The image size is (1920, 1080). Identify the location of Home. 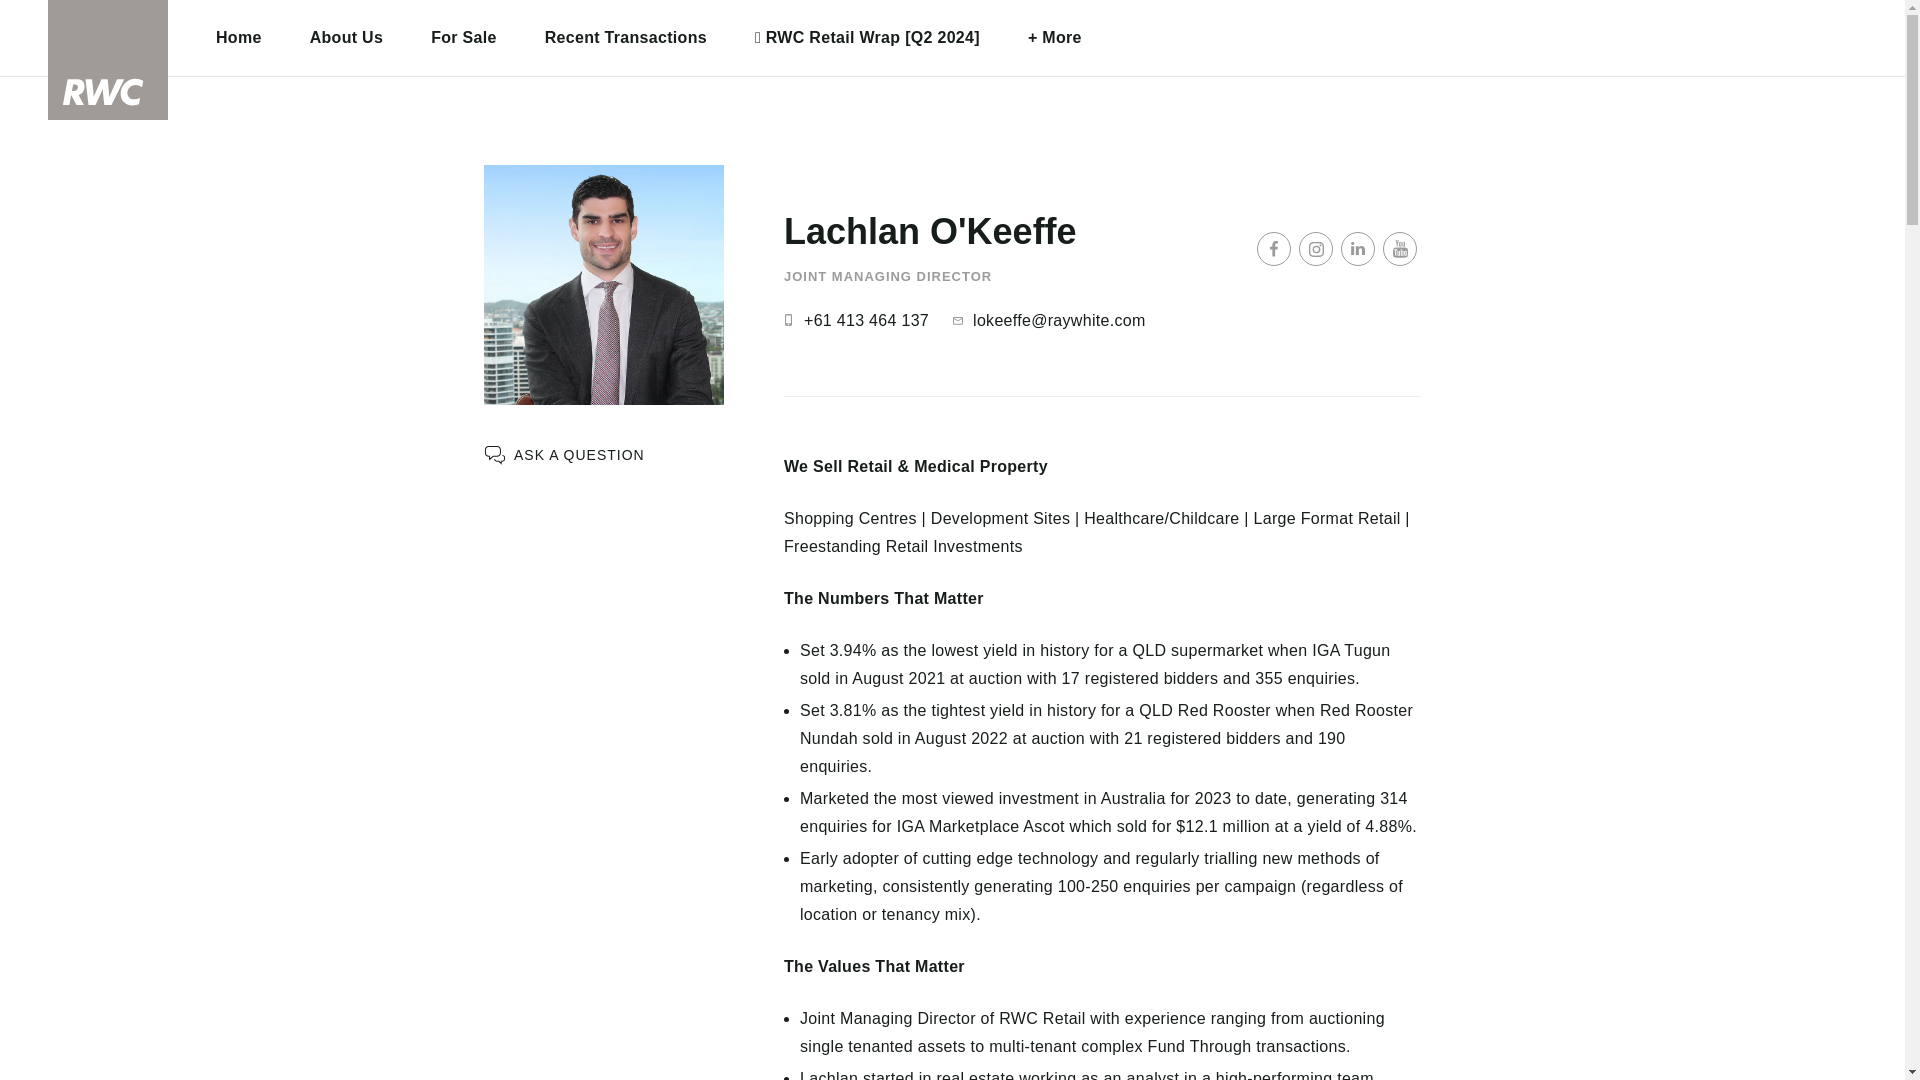
(239, 38).